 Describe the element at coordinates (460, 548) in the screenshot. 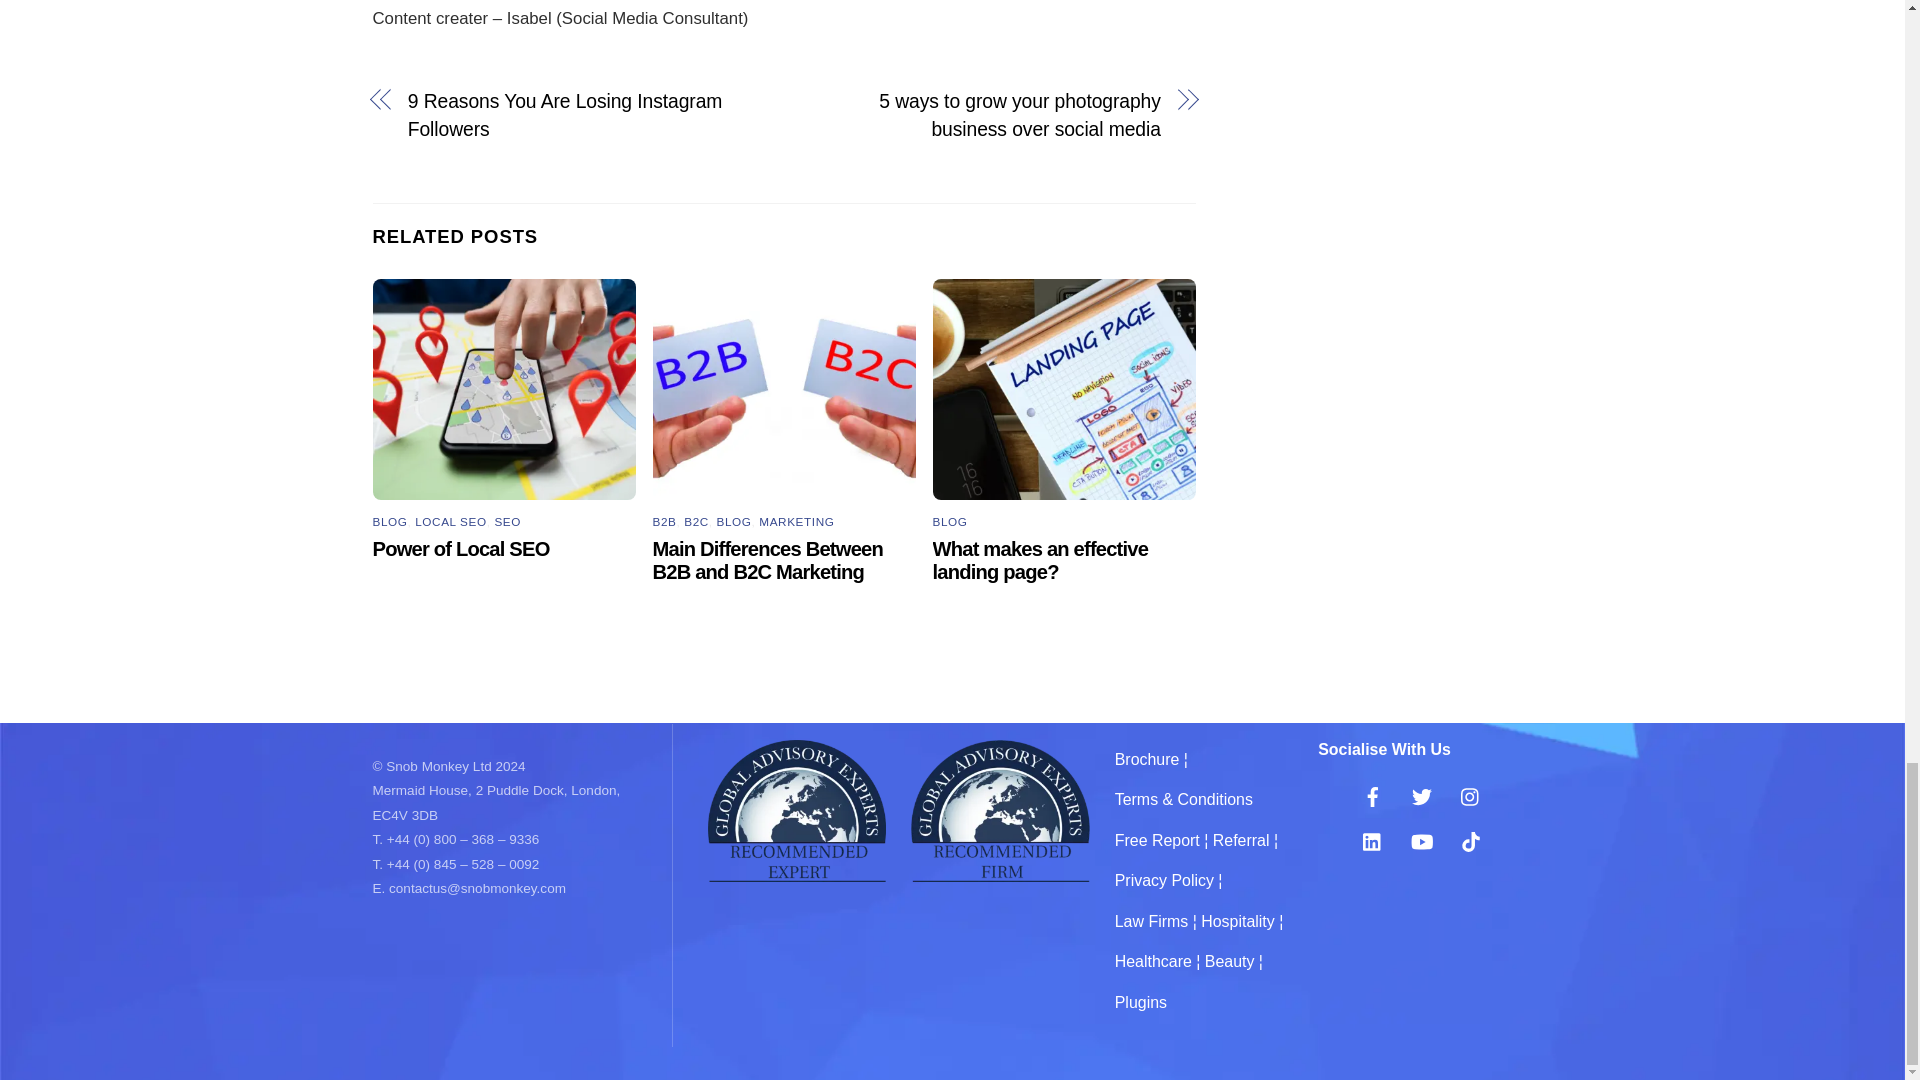

I see `Power of Local SEO` at that location.